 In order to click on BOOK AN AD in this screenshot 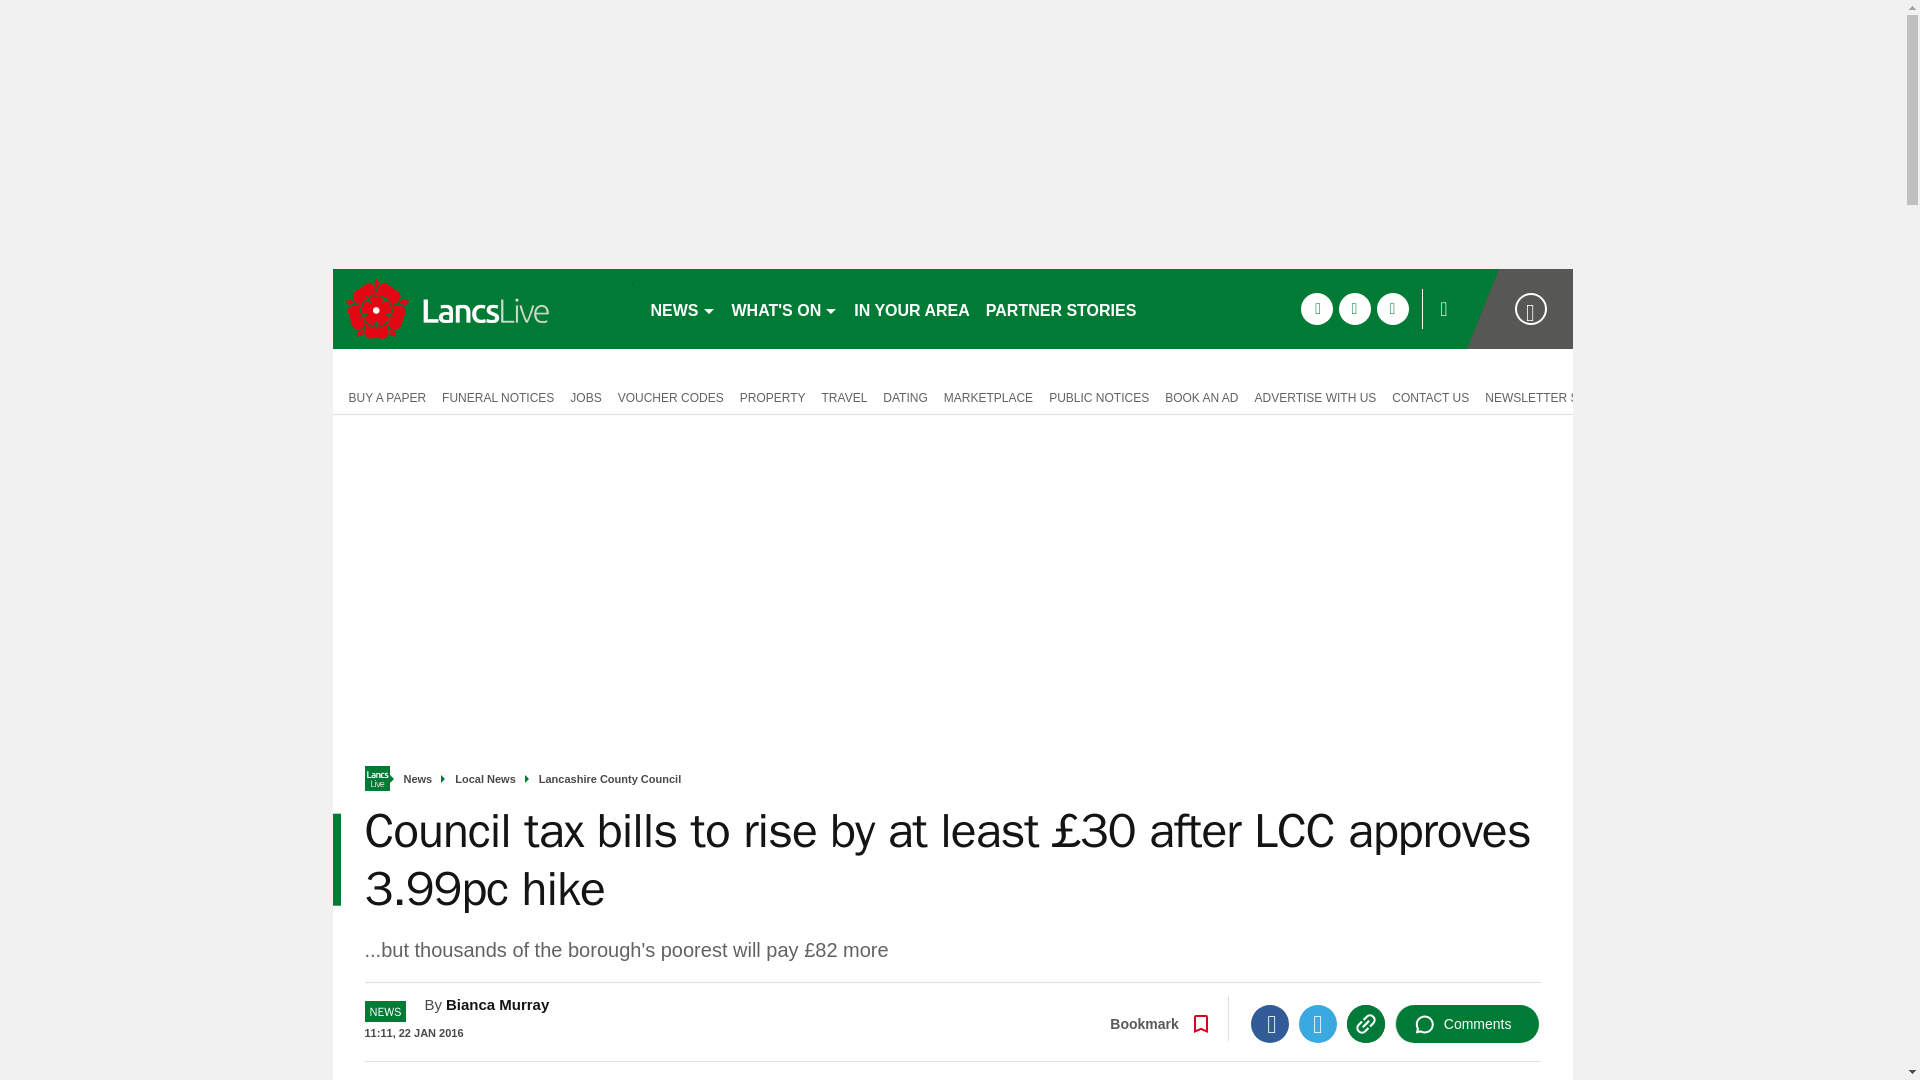, I will do `click(1202, 396)`.